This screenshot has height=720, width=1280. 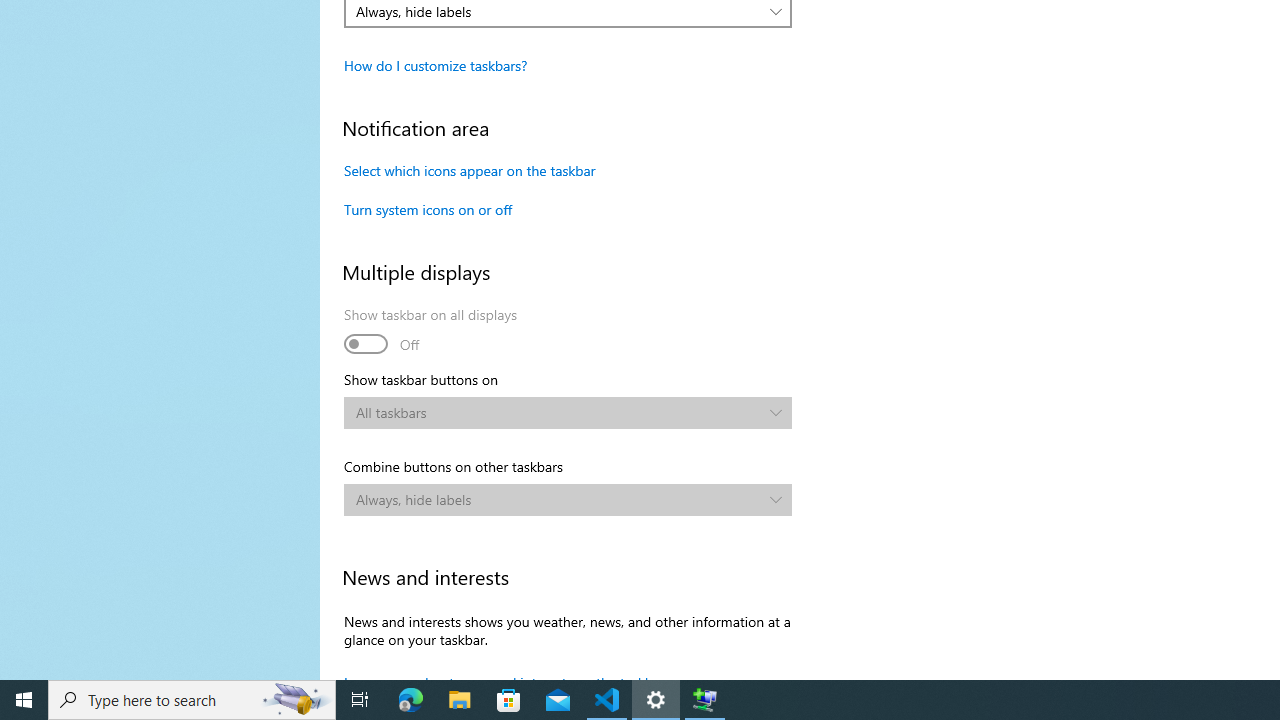 I want to click on Settings - 1 running window, so click(x=656, y=700).